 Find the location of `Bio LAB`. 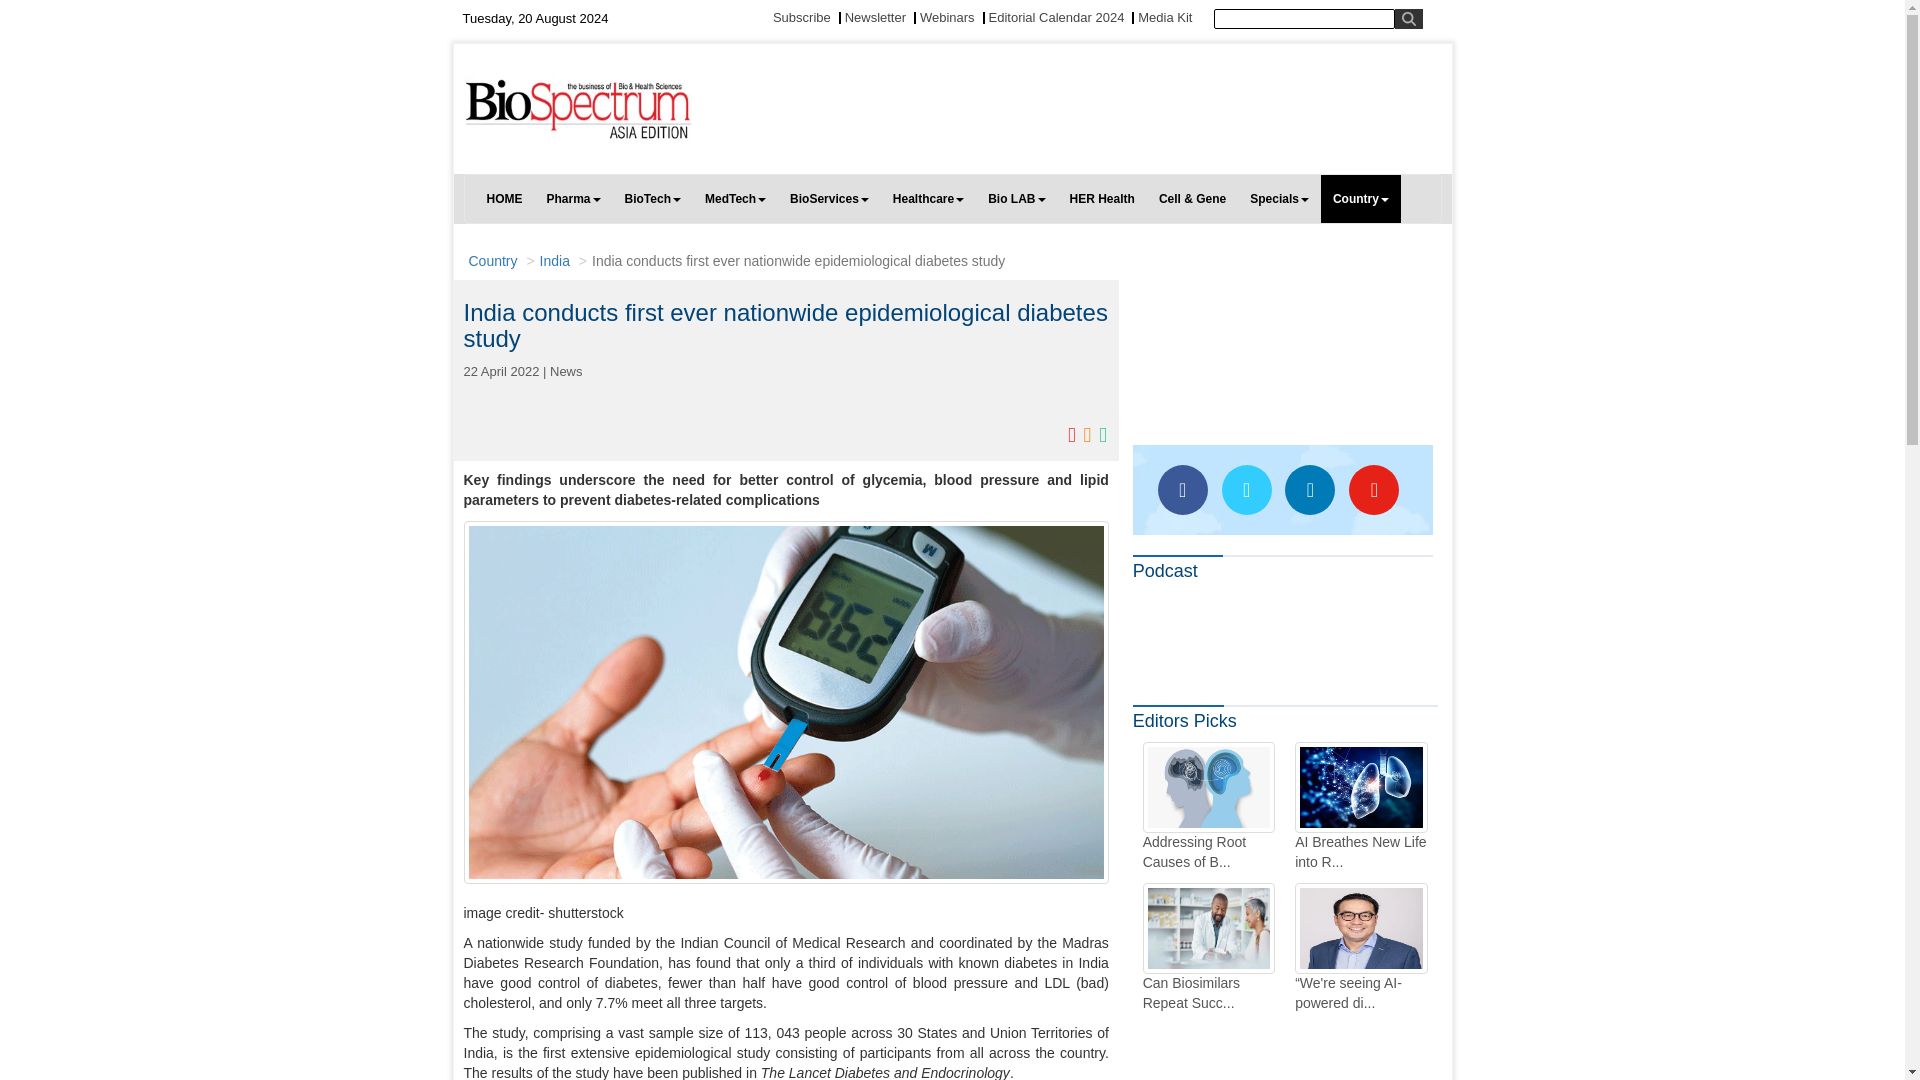

Bio LAB is located at coordinates (1016, 198).